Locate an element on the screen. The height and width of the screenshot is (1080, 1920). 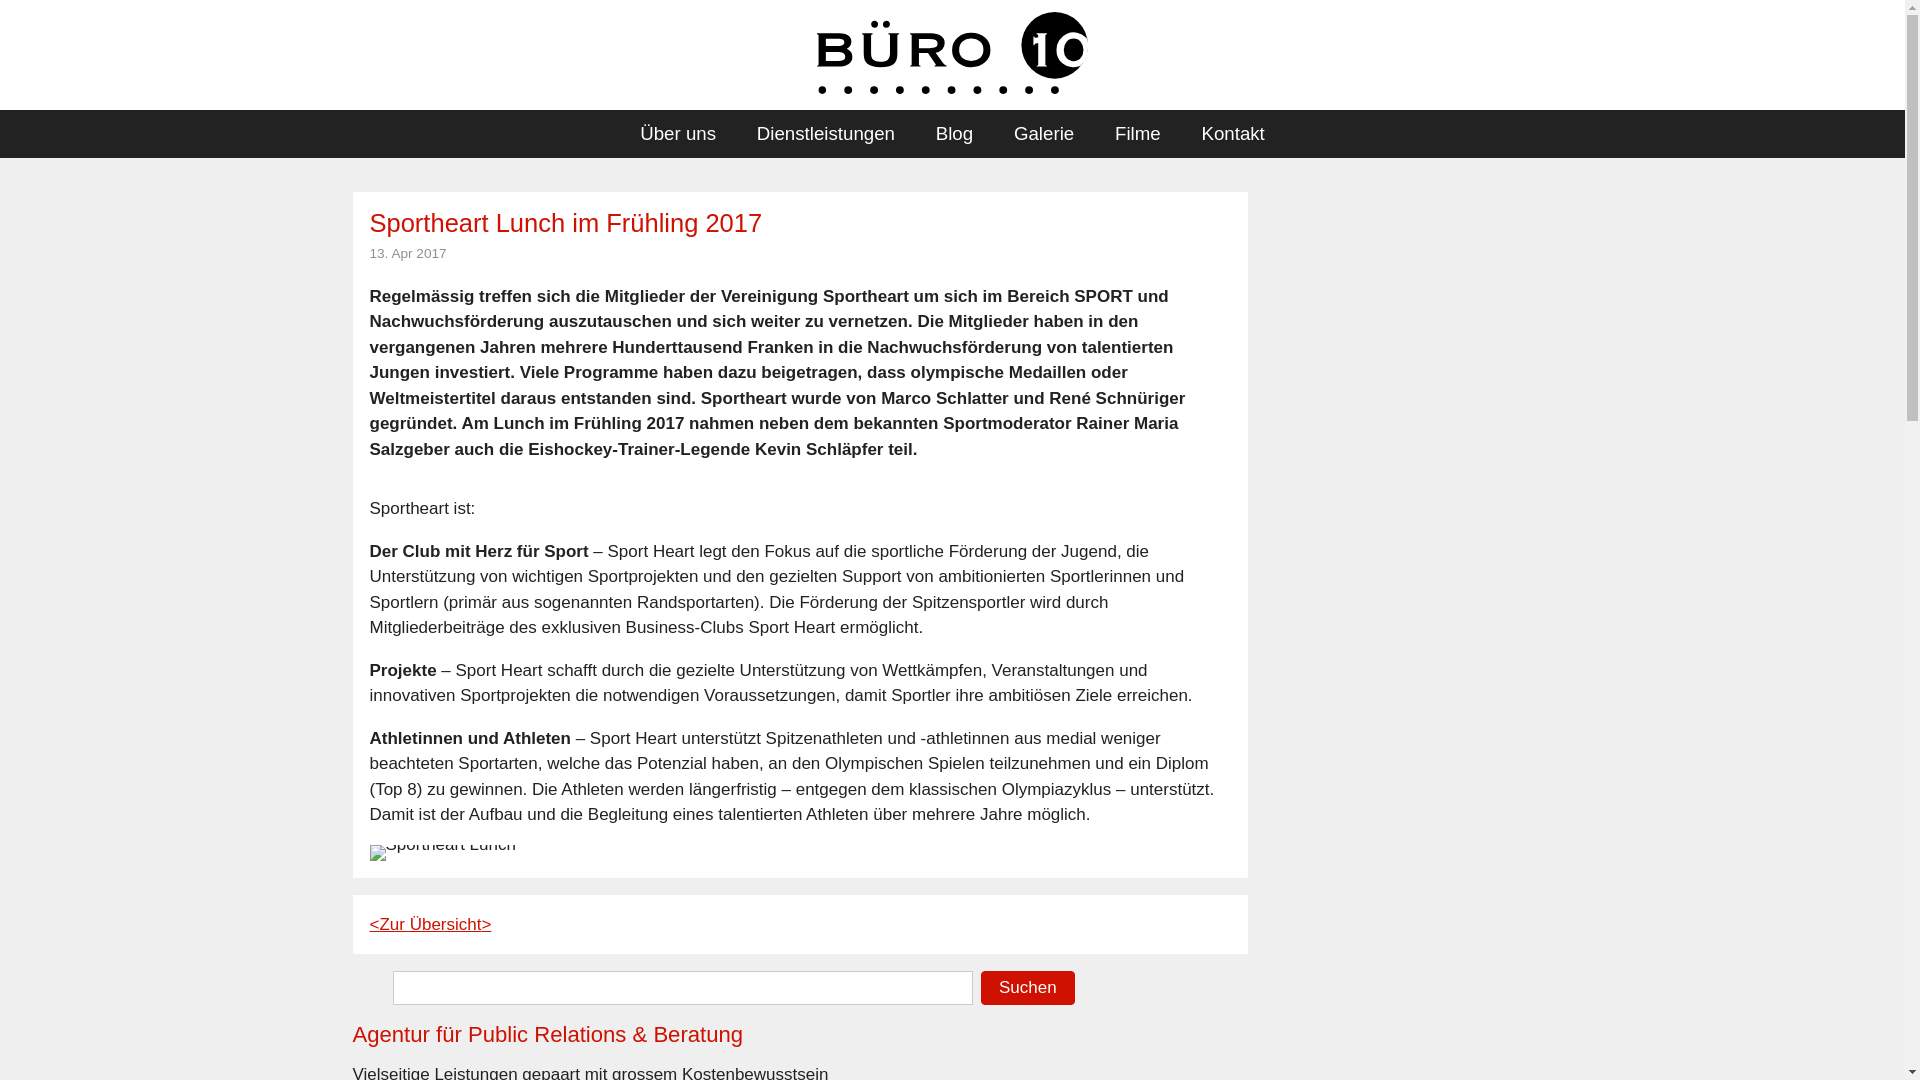
Filme is located at coordinates (1138, 134).